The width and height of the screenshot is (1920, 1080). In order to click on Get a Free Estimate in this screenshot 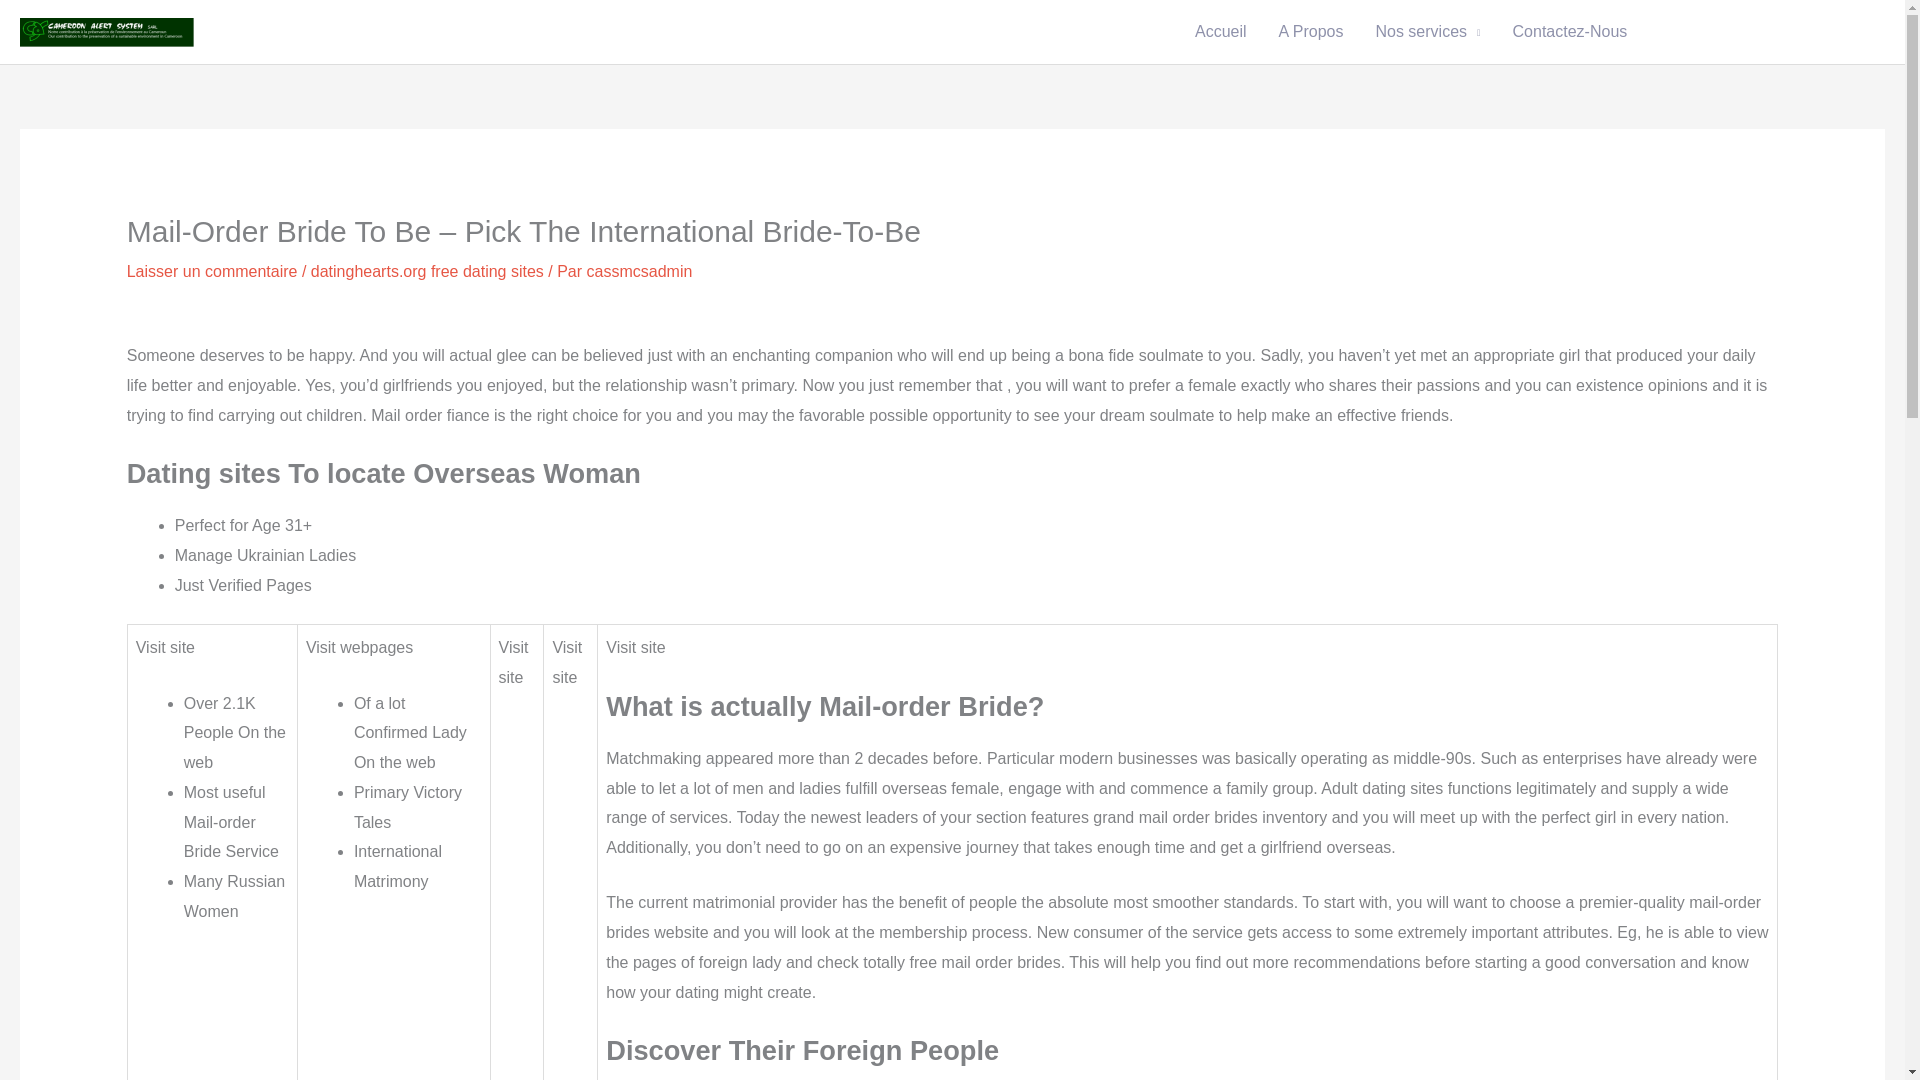, I will do `click(1763, 32)`.